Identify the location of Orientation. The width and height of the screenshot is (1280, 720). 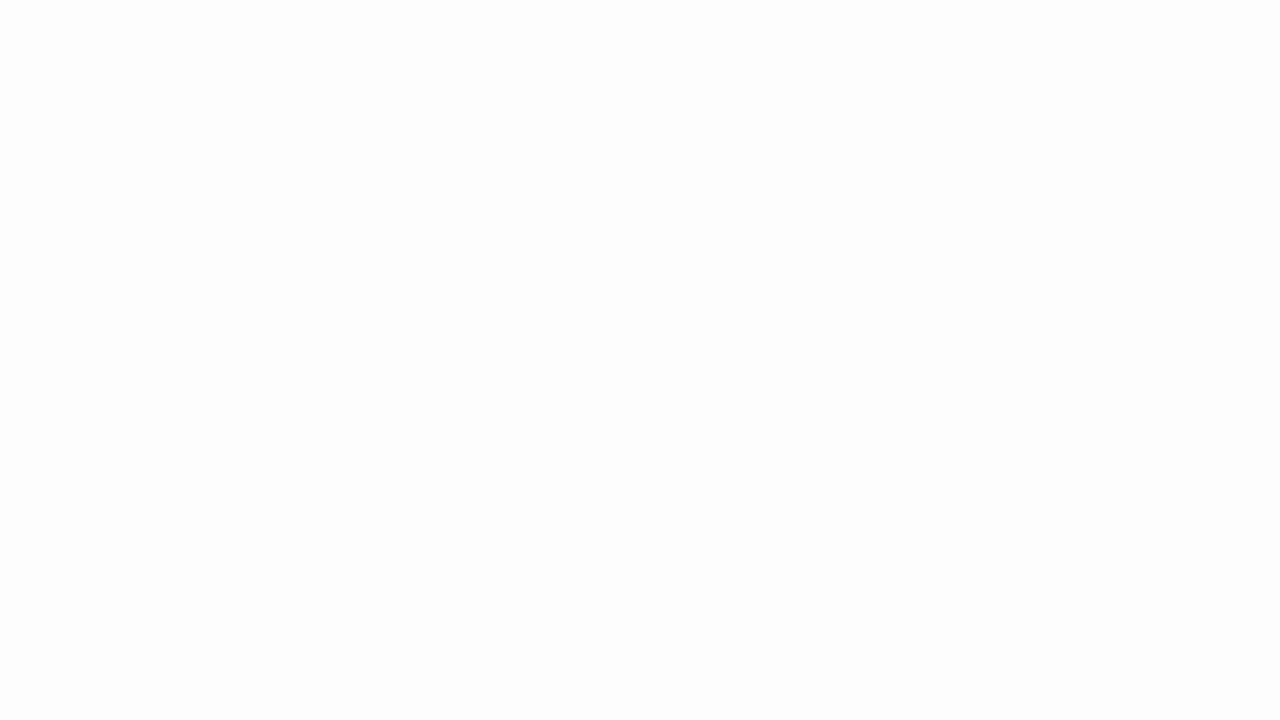
(547, 88).